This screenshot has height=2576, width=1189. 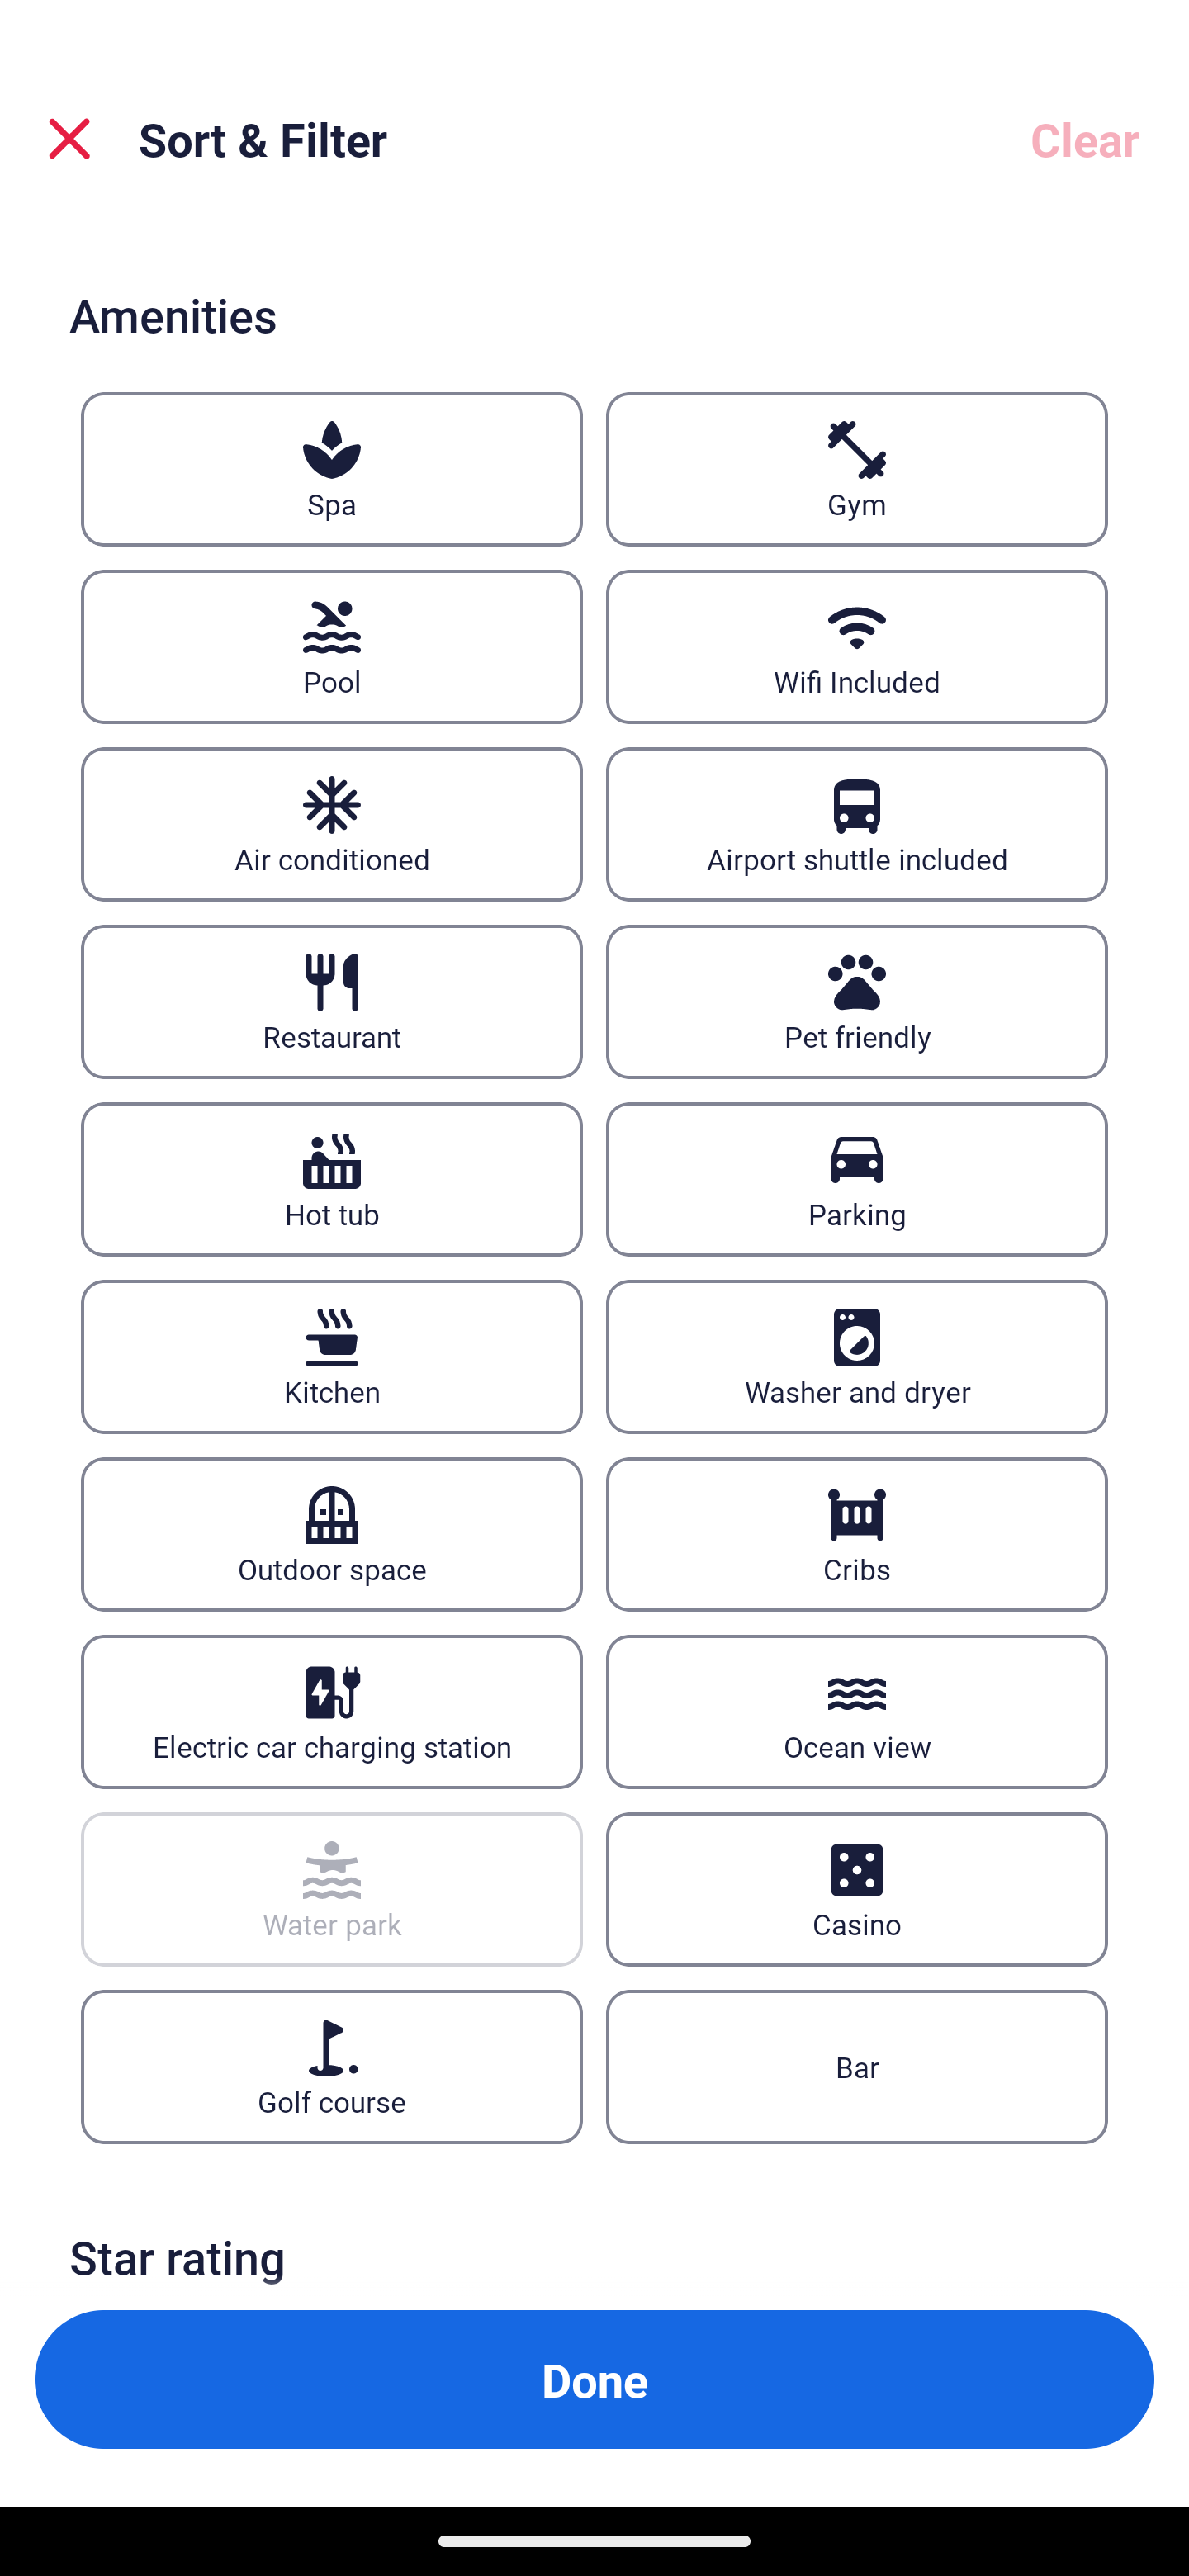 What do you see at coordinates (331, 1357) in the screenshot?
I see `Kitchen` at bounding box center [331, 1357].